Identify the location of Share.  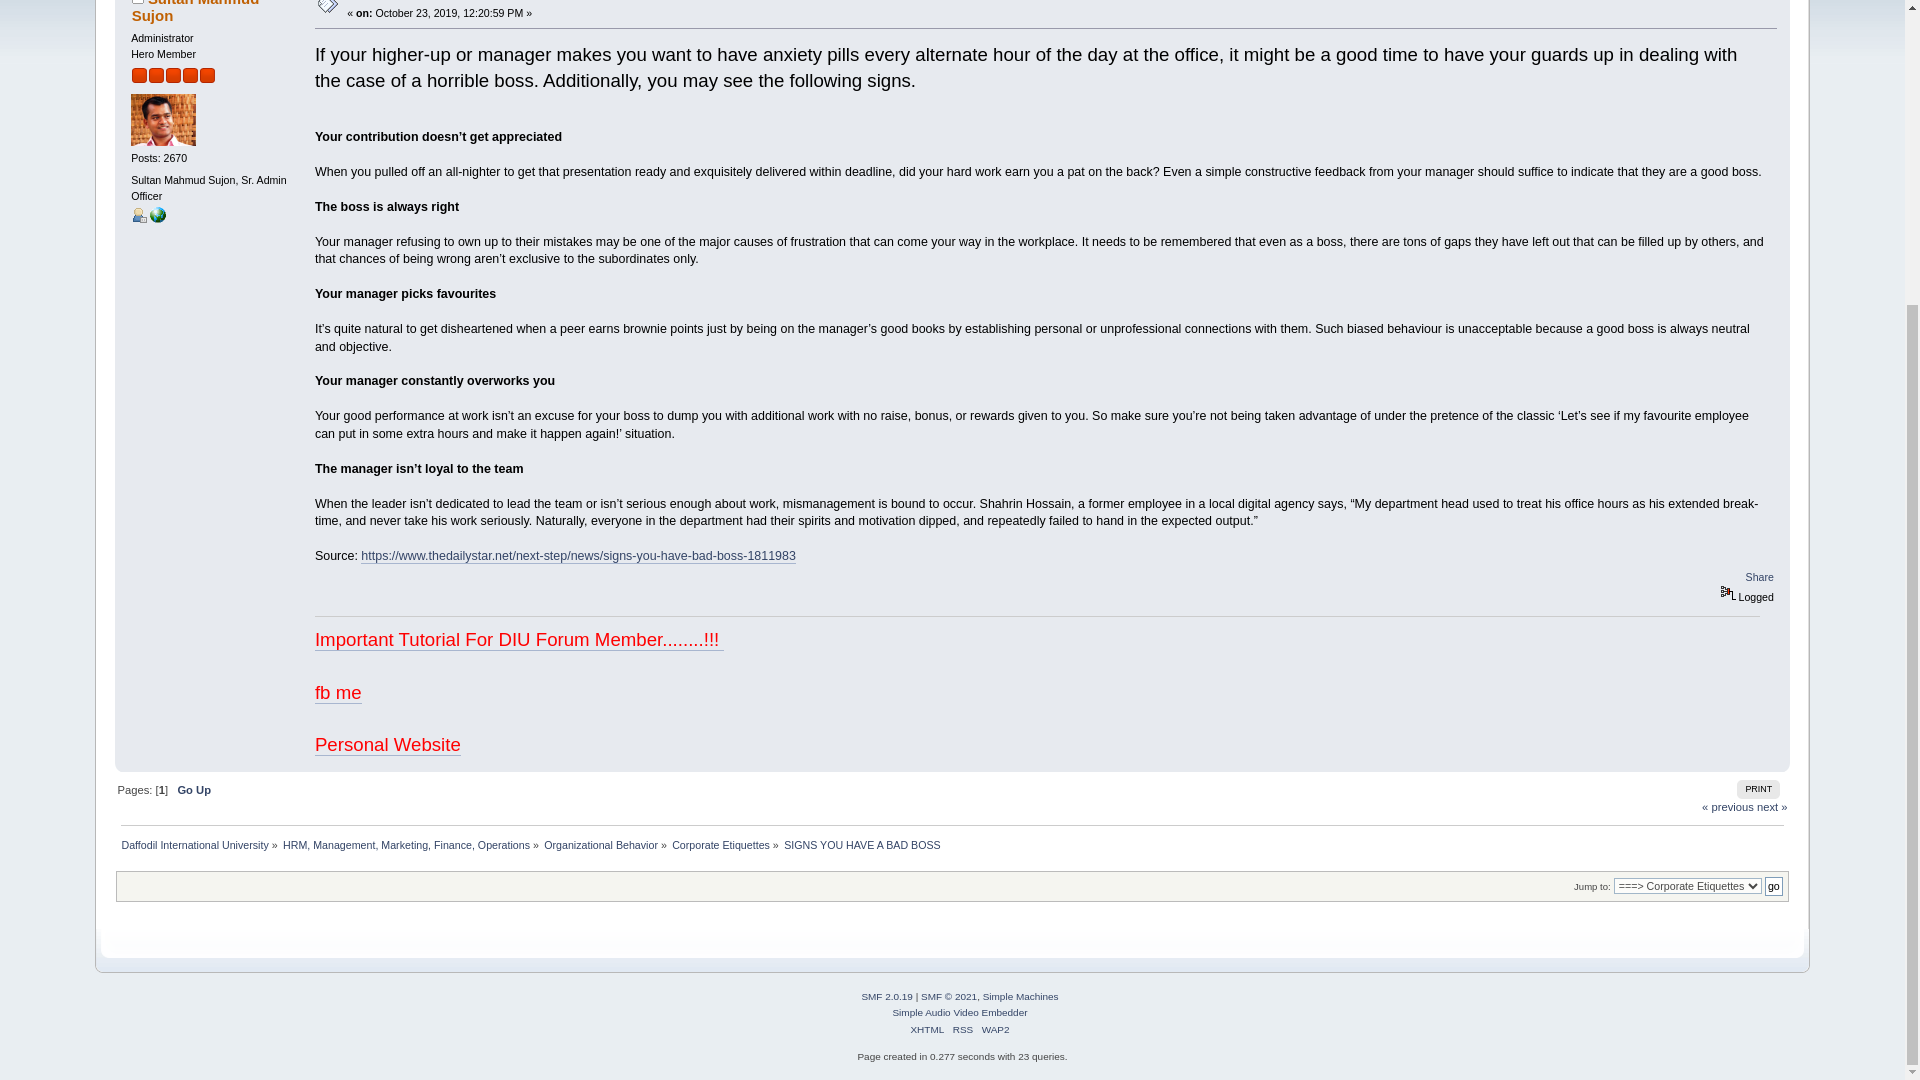
(1760, 577).